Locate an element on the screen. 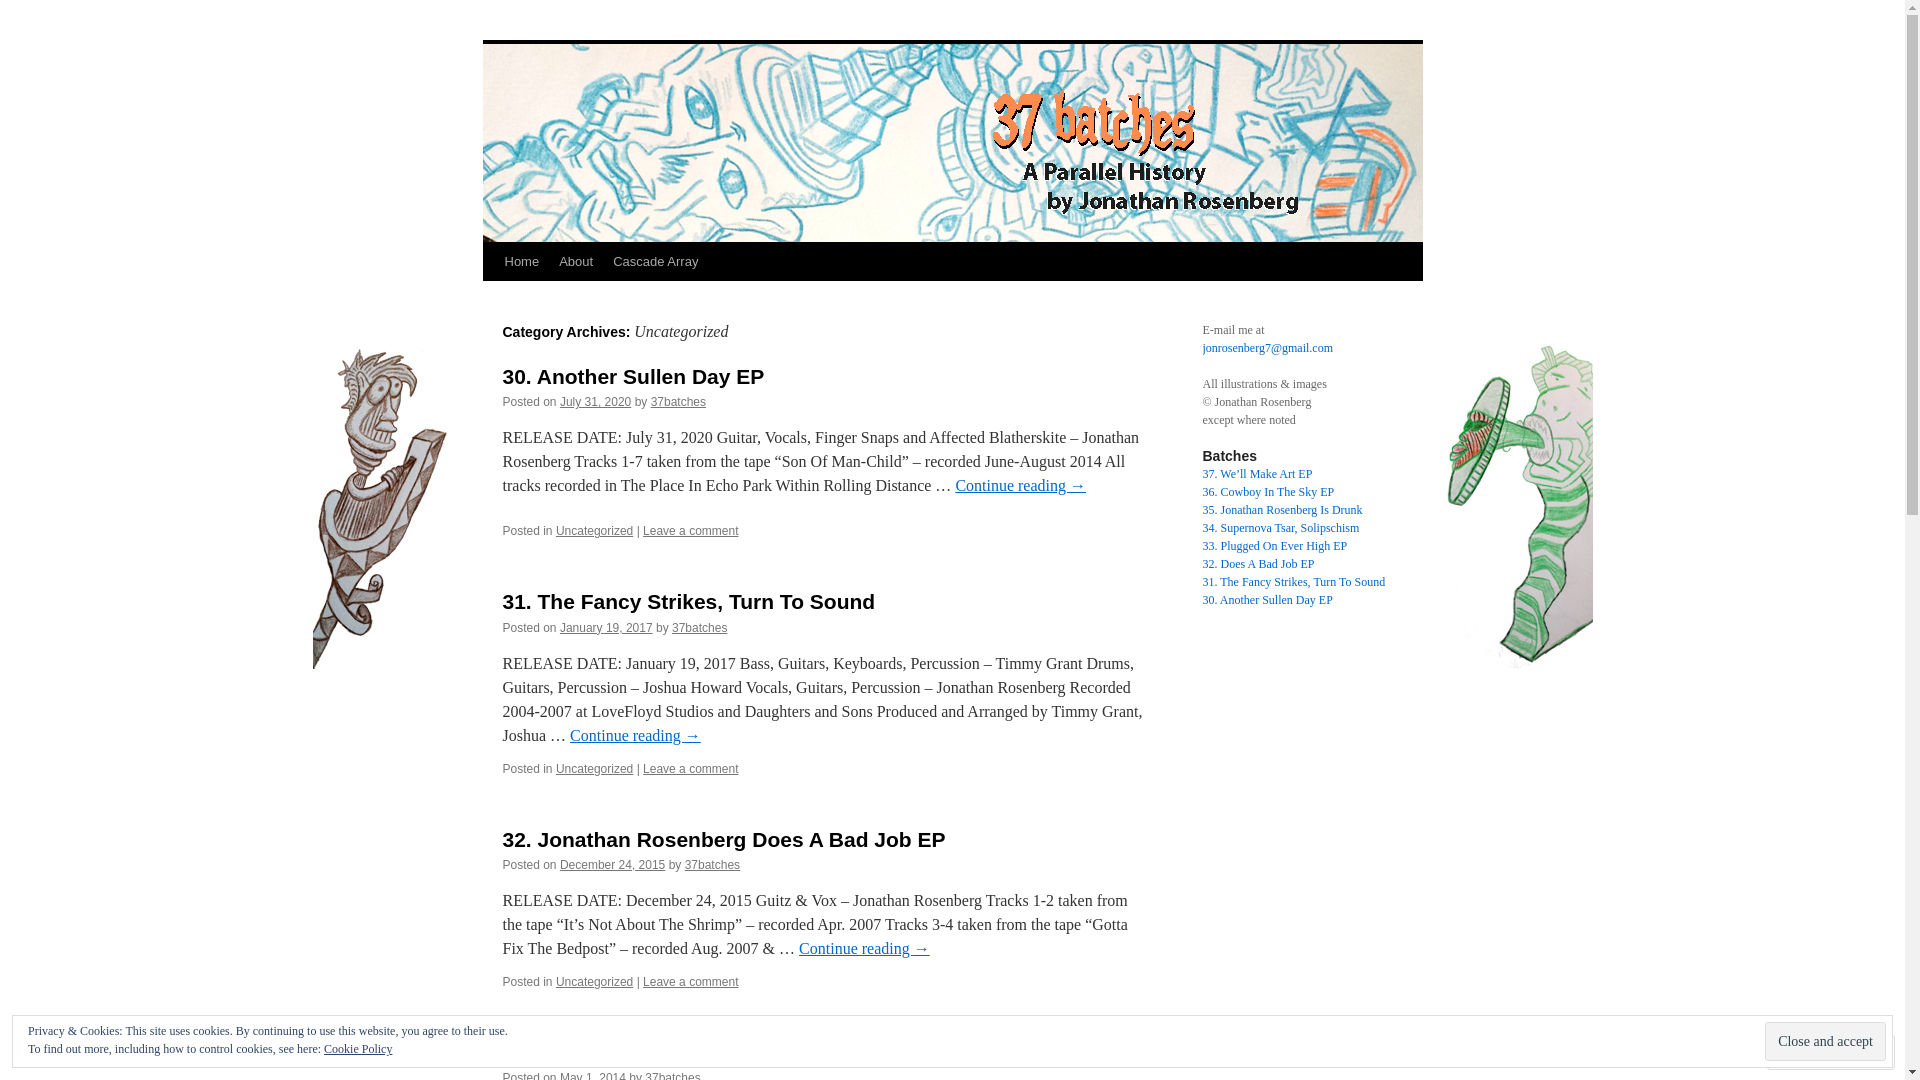 The height and width of the screenshot is (1080, 1920). Leave a comment is located at coordinates (690, 982).